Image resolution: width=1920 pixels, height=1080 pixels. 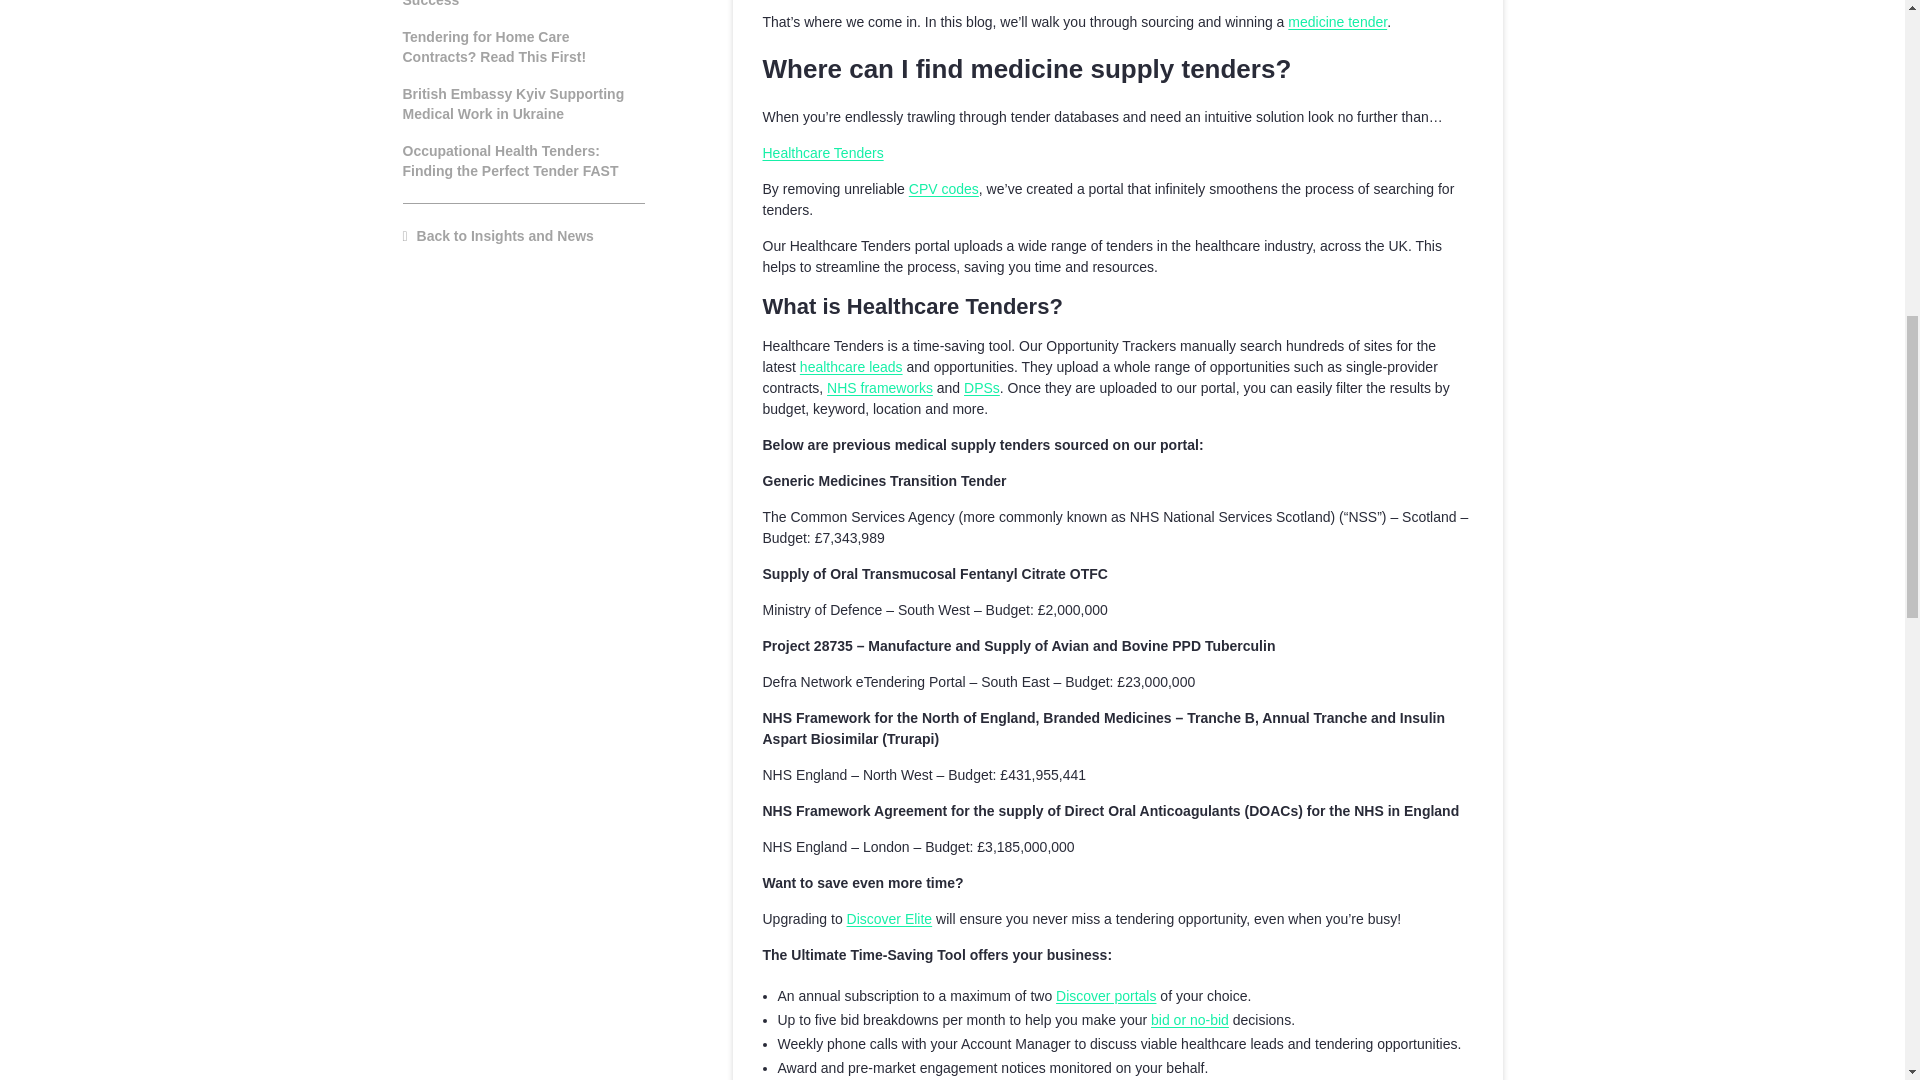 I want to click on Healthcare Tenders, so click(x=822, y=152).